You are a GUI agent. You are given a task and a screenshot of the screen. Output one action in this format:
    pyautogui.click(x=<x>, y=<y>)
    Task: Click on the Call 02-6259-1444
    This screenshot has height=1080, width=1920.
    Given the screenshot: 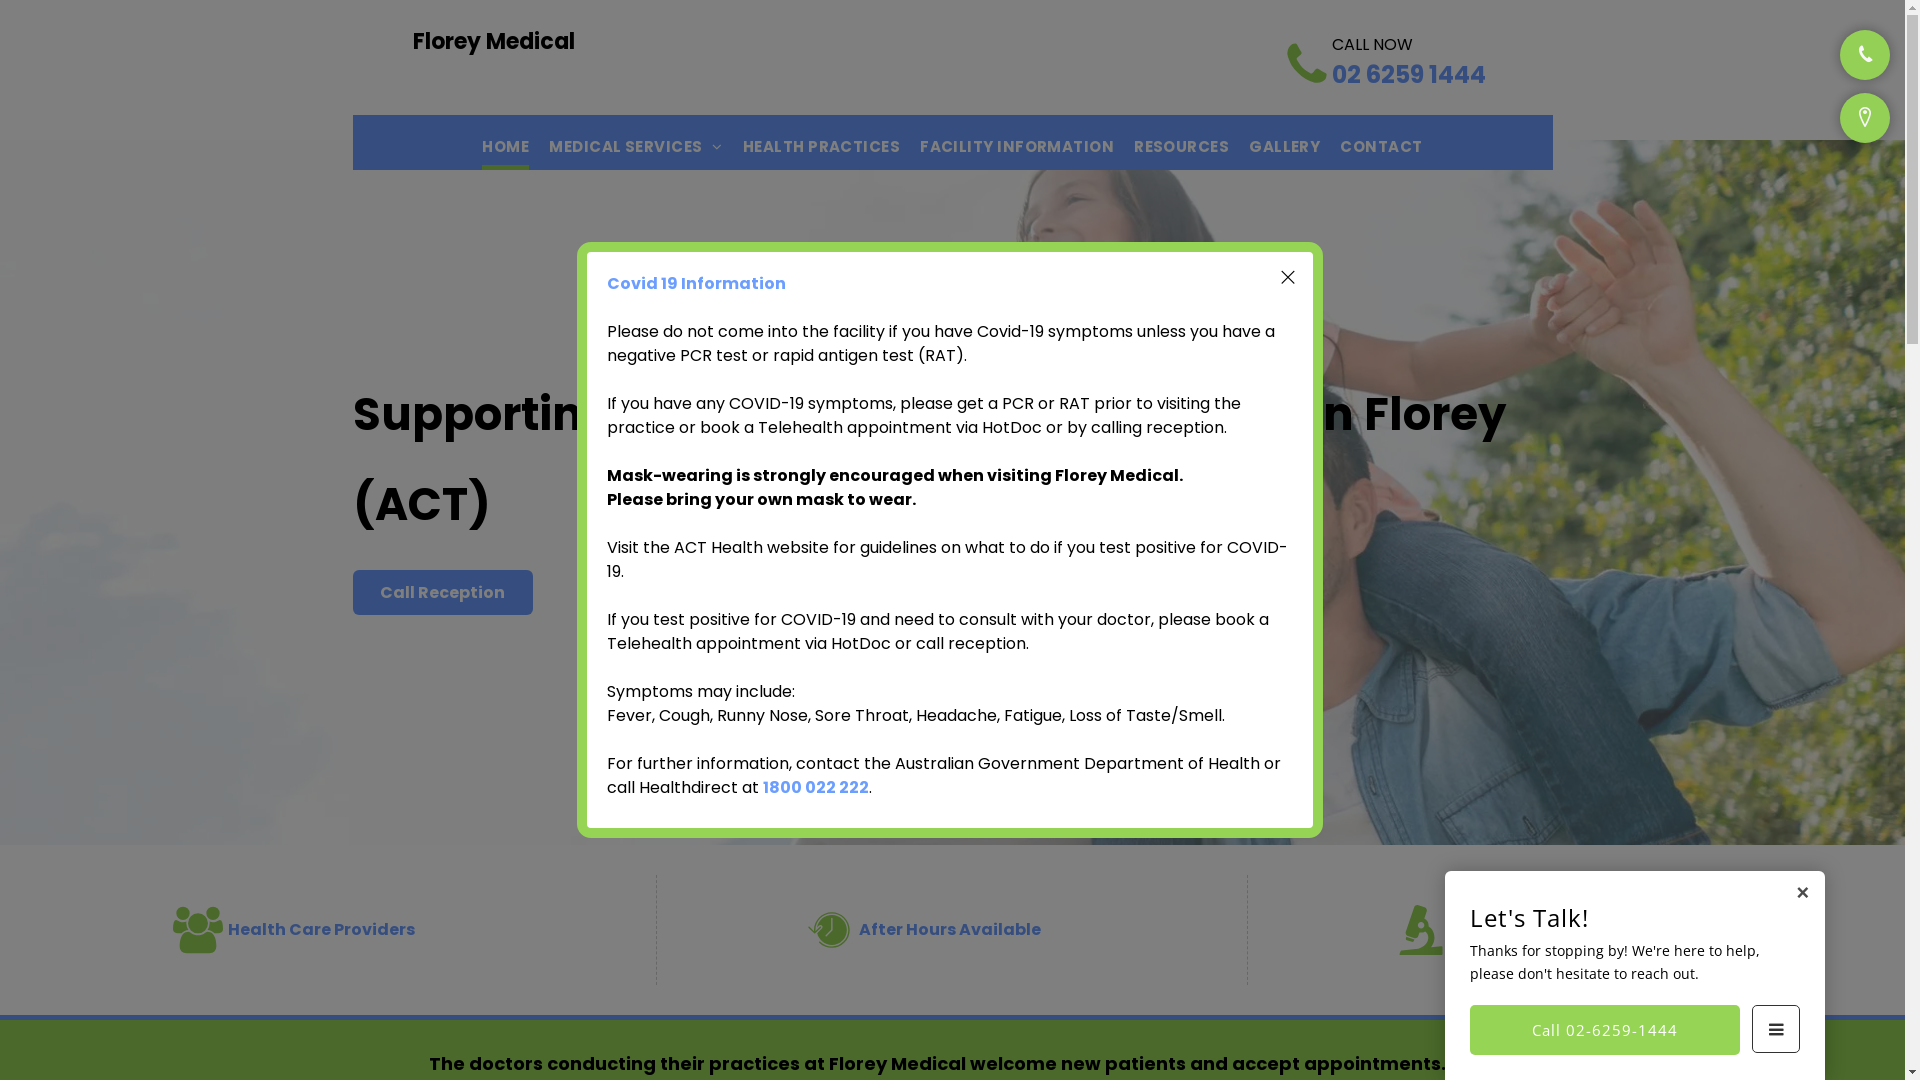 What is the action you would take?
    pyautogui.click(x=1605, y=1030)
    